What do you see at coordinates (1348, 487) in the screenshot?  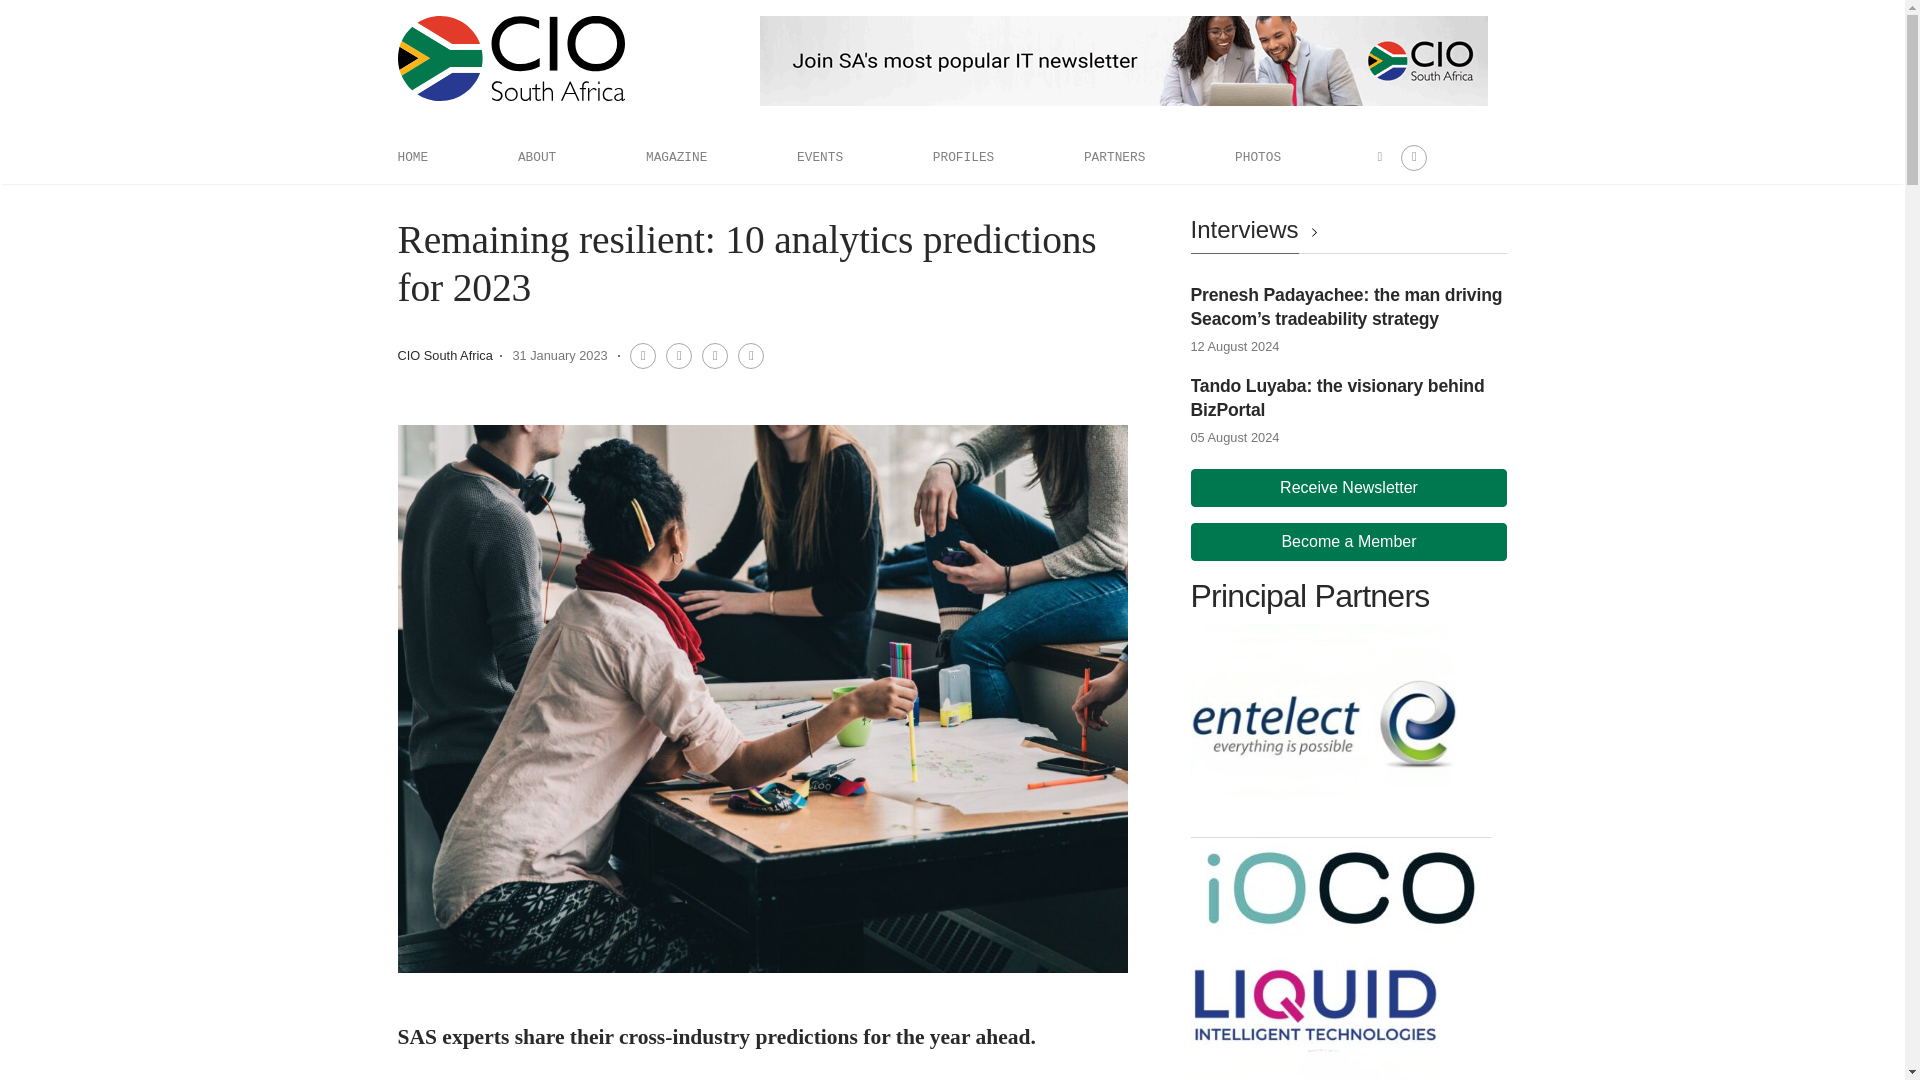 I see `Receive Newsletter` at bounding box center [1348, 487].